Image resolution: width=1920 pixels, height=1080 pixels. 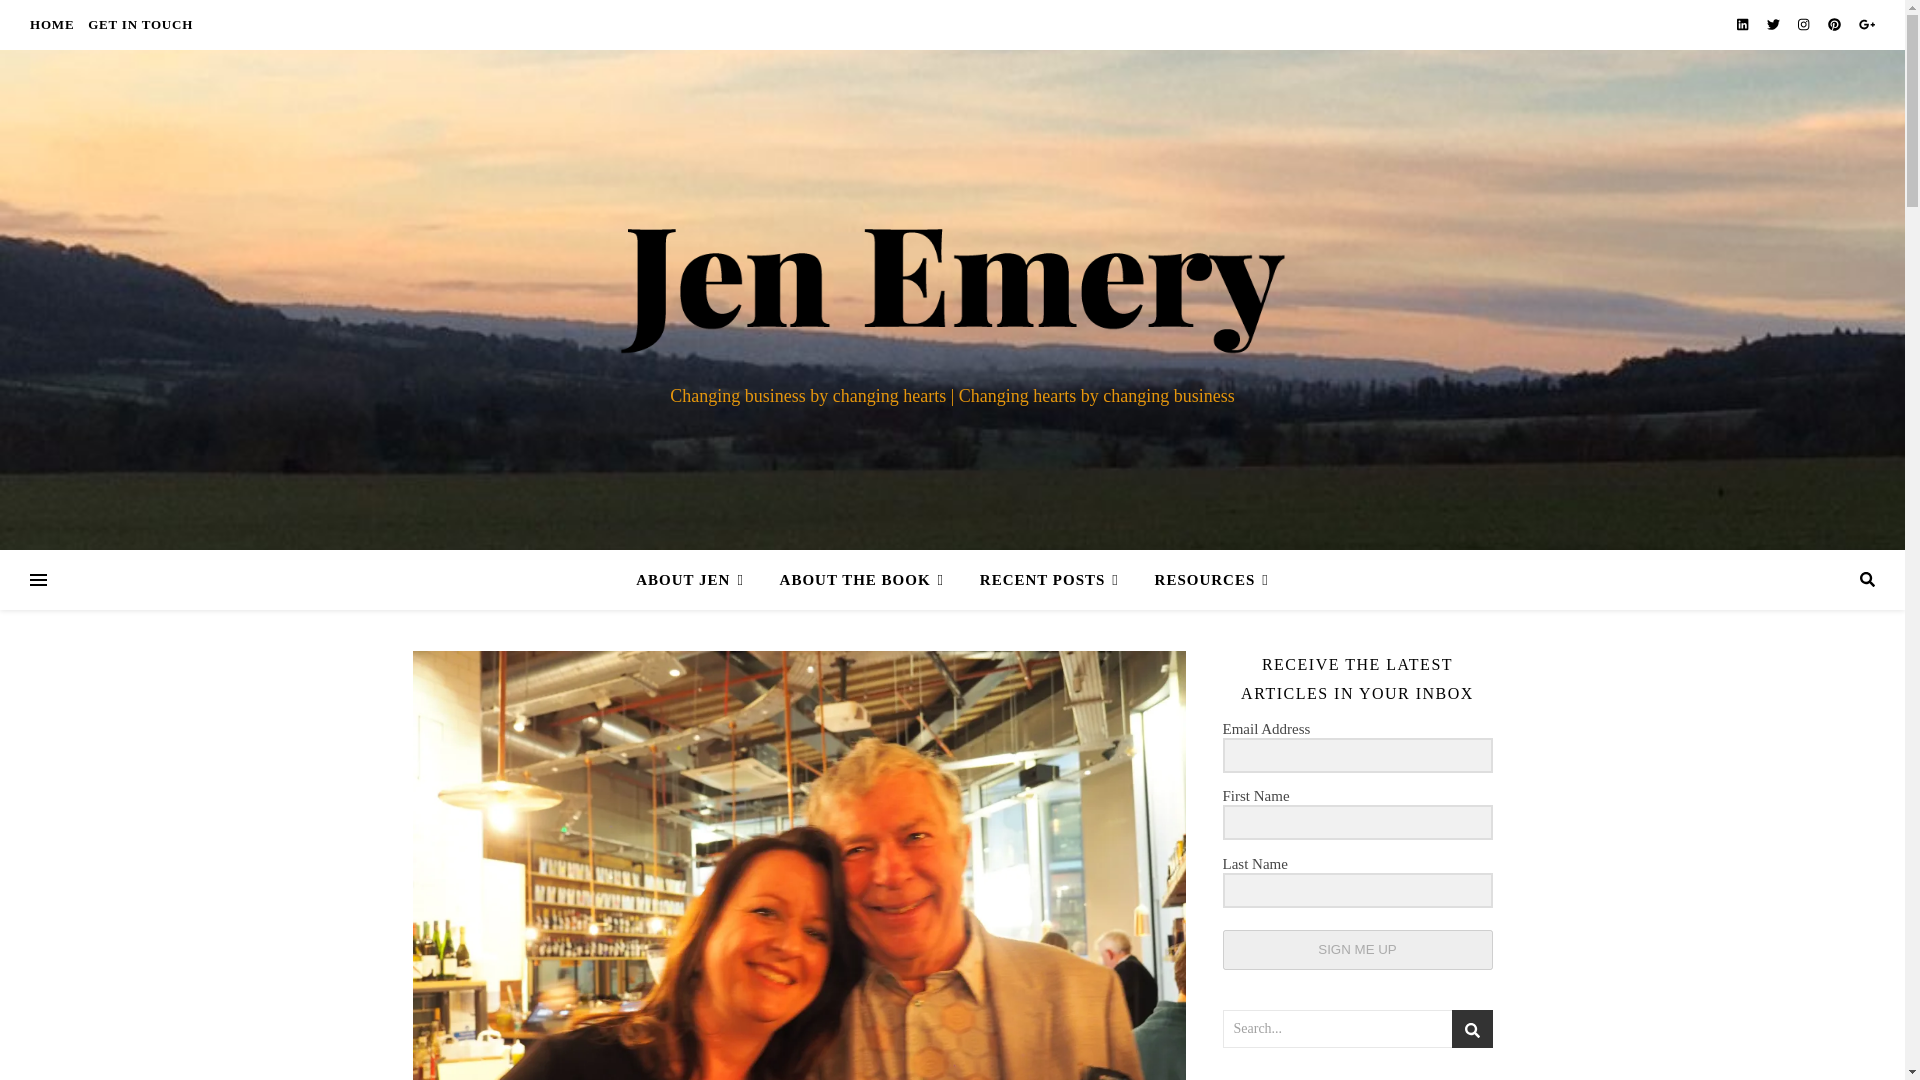 I want to click on Jen Emery, so click(x=952, y=270).